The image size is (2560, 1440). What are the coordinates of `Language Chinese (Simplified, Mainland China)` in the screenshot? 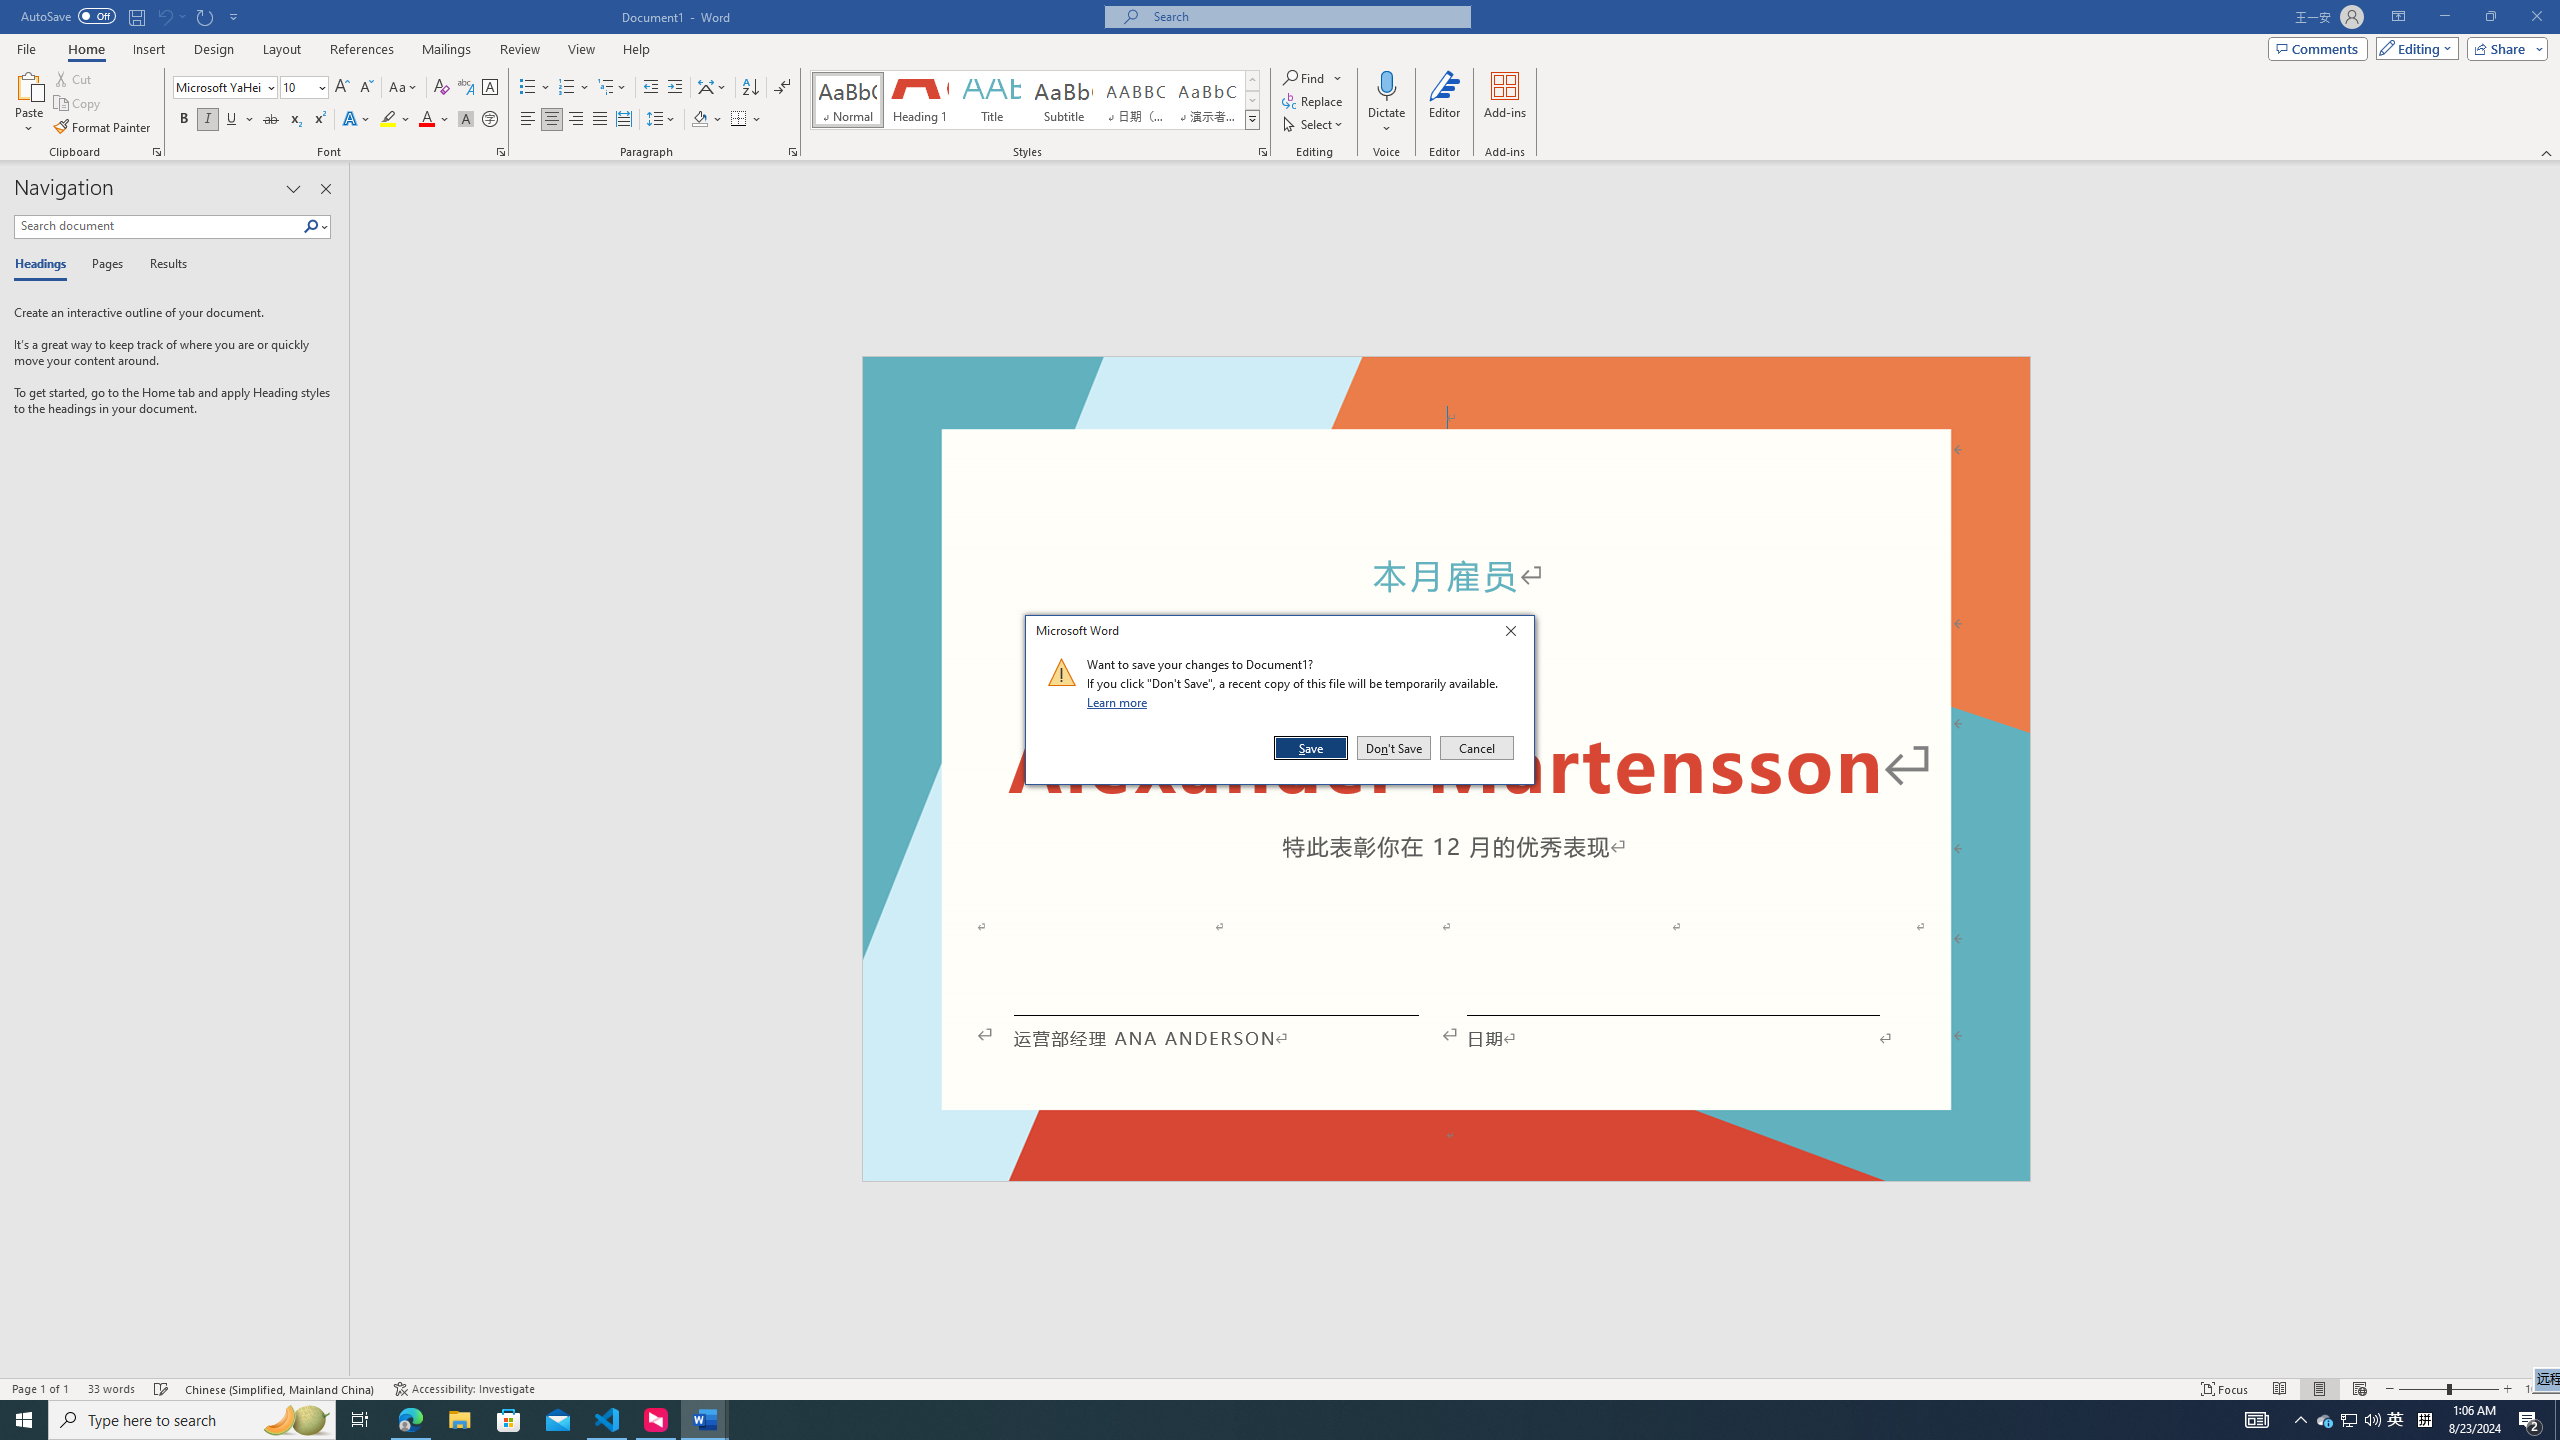 It's located at (282, 1389).